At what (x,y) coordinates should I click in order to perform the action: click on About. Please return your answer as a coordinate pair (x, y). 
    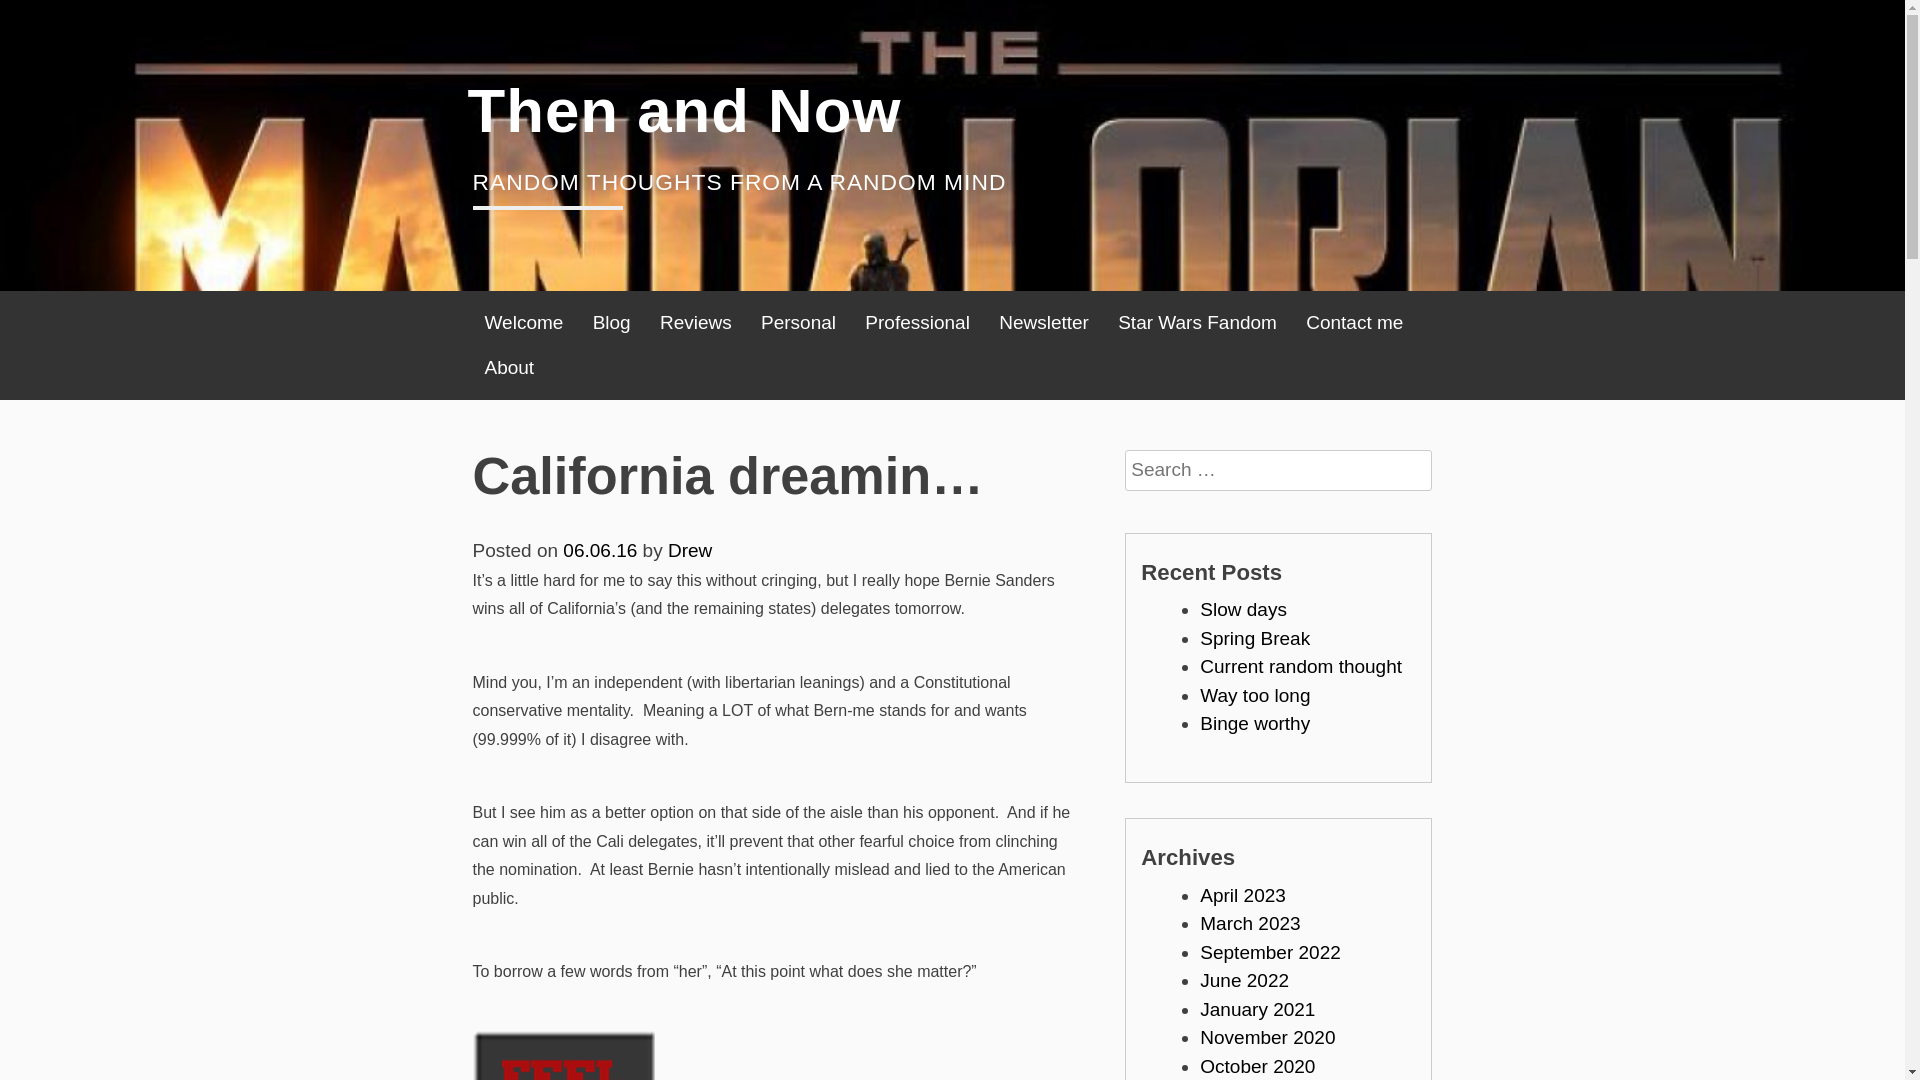
    Looking at the image, I should click on (508, 368).